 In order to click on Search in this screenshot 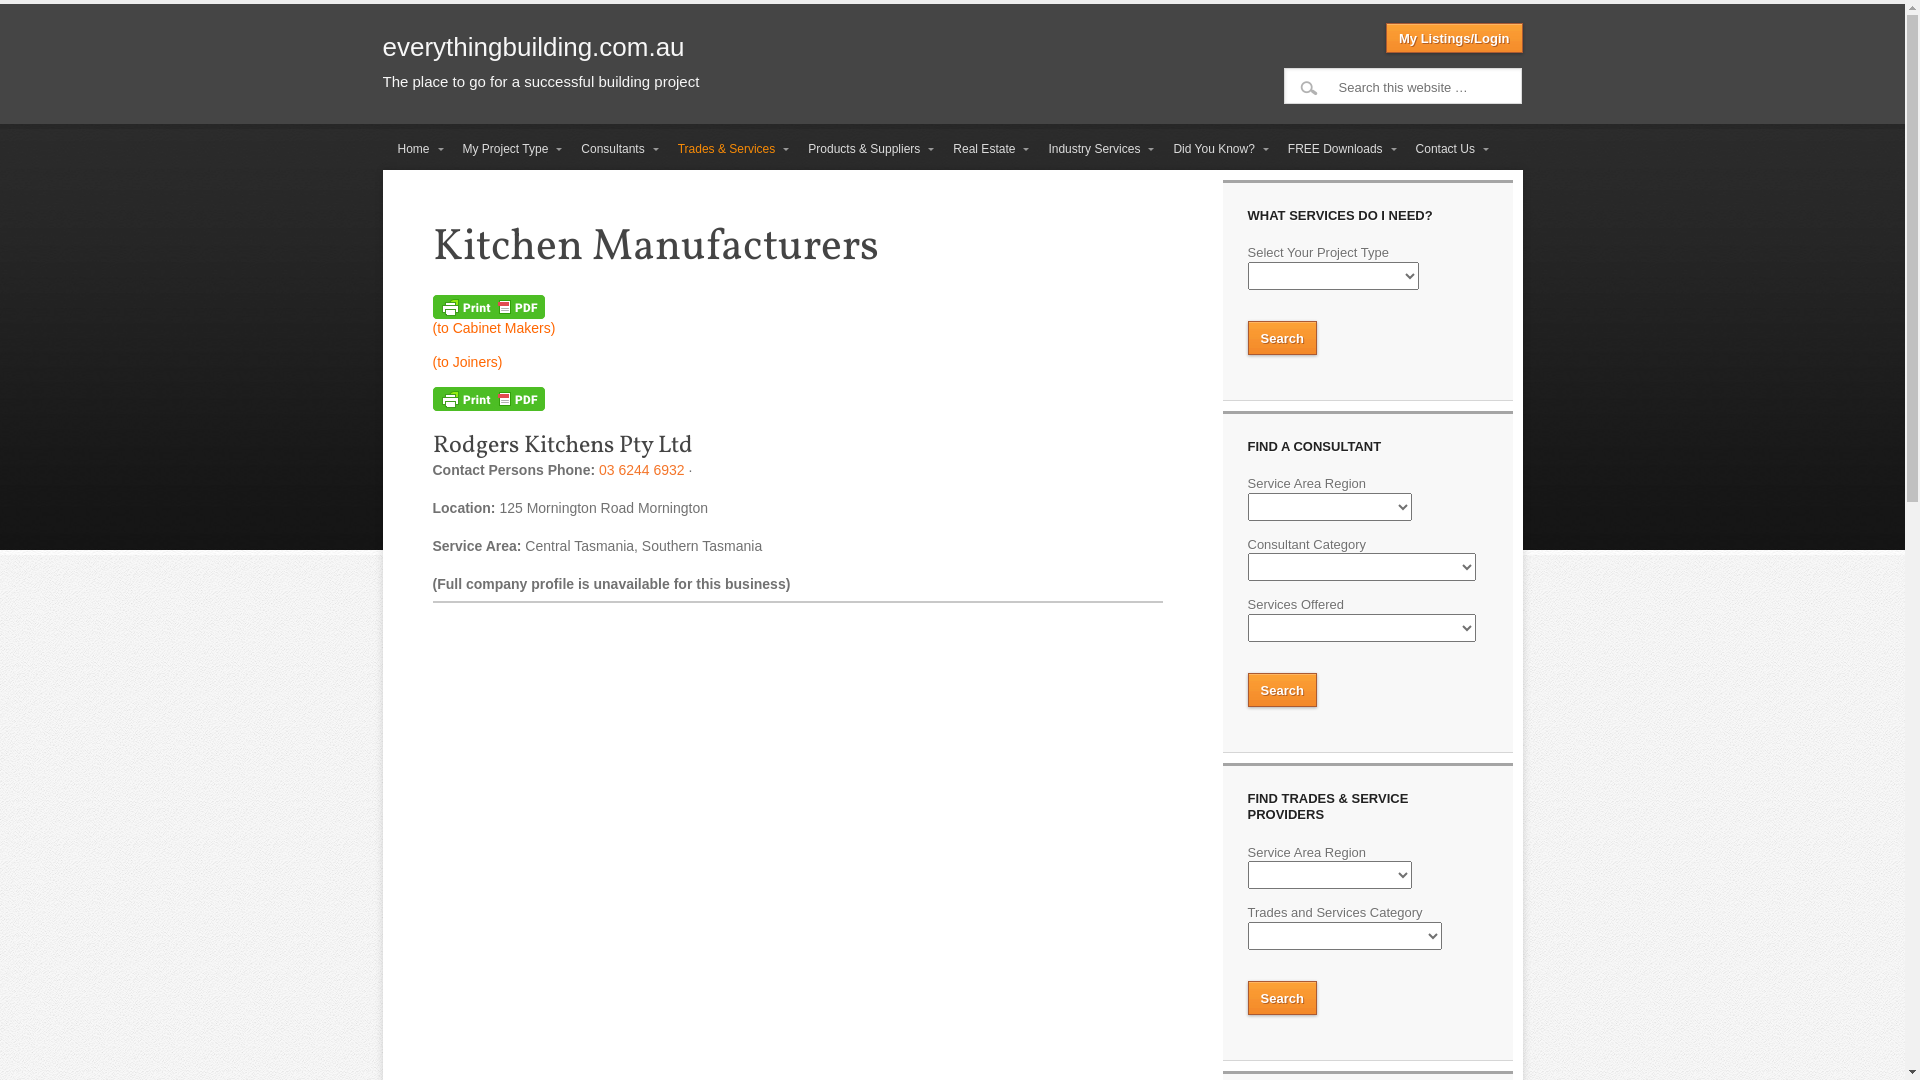, I will do `click(1282, 690)`.